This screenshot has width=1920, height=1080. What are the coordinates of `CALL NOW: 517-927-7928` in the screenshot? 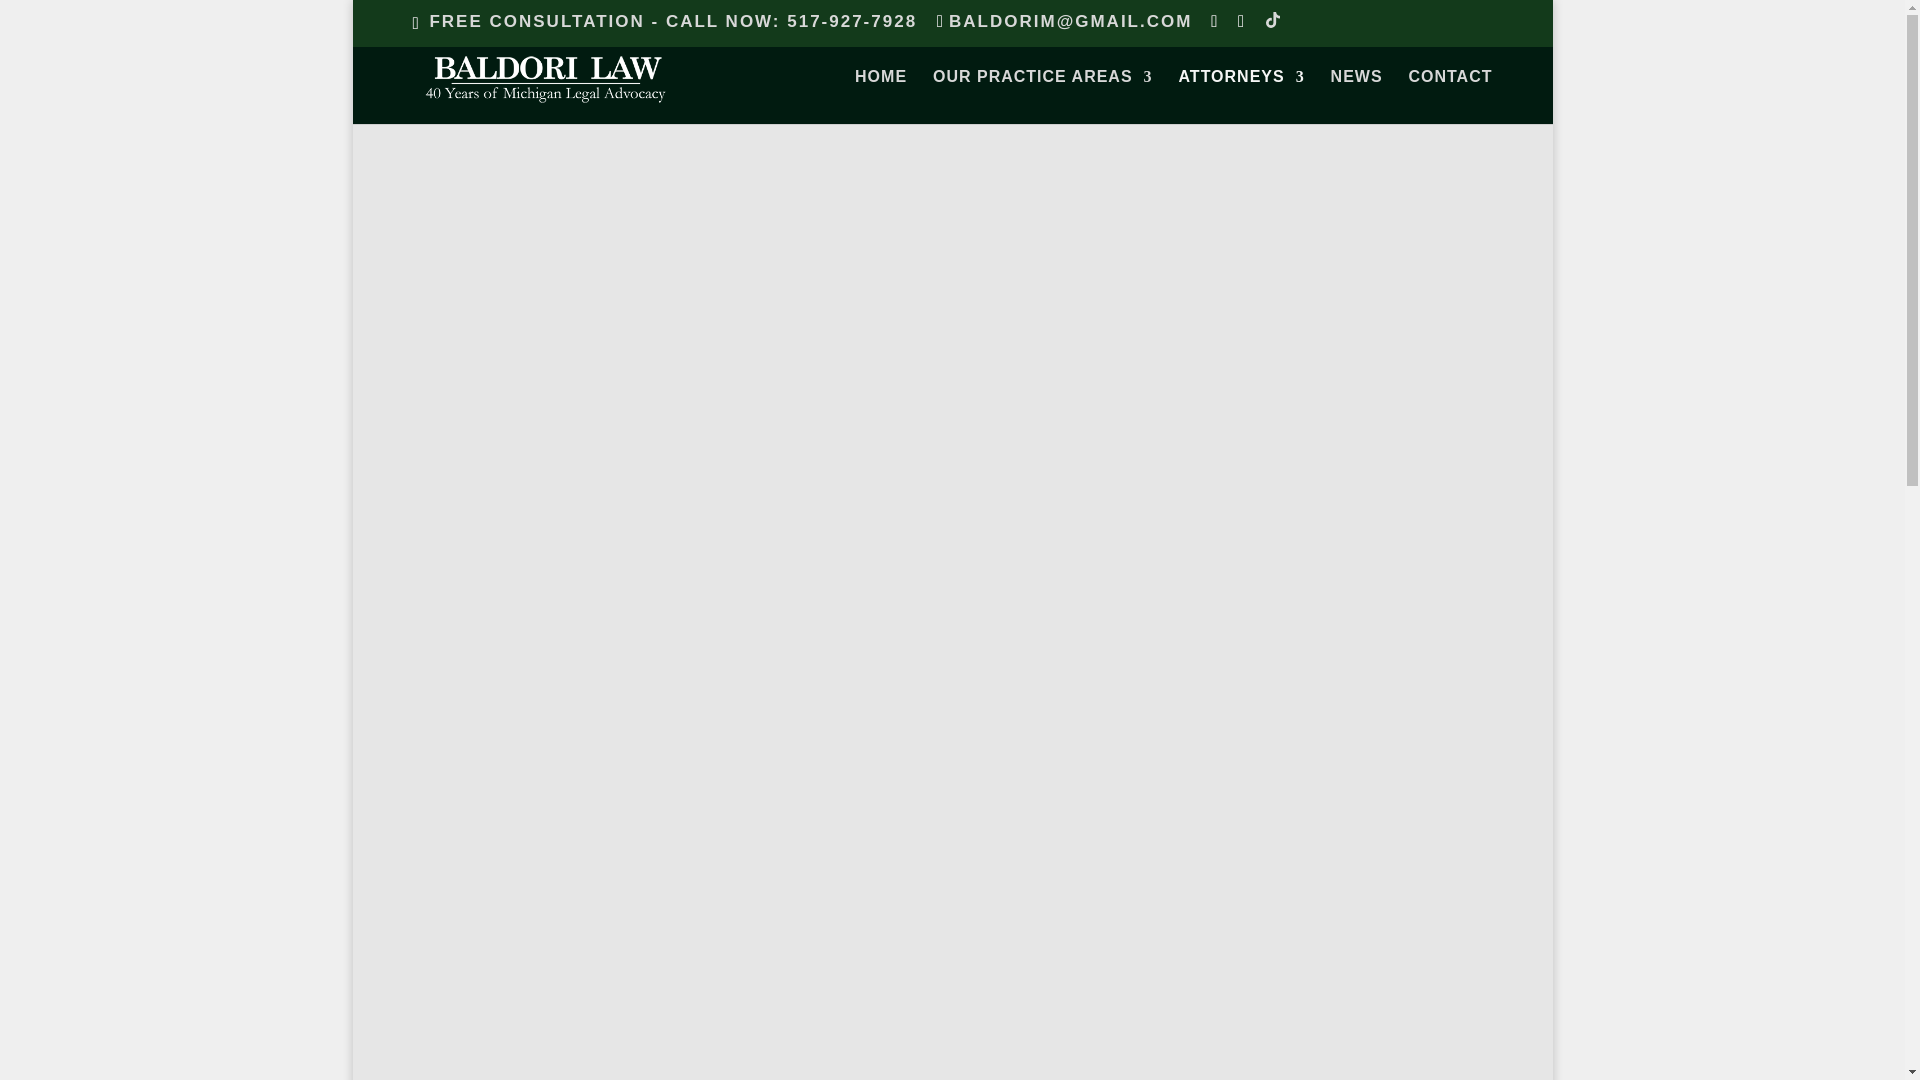 It's located at (792, 21).